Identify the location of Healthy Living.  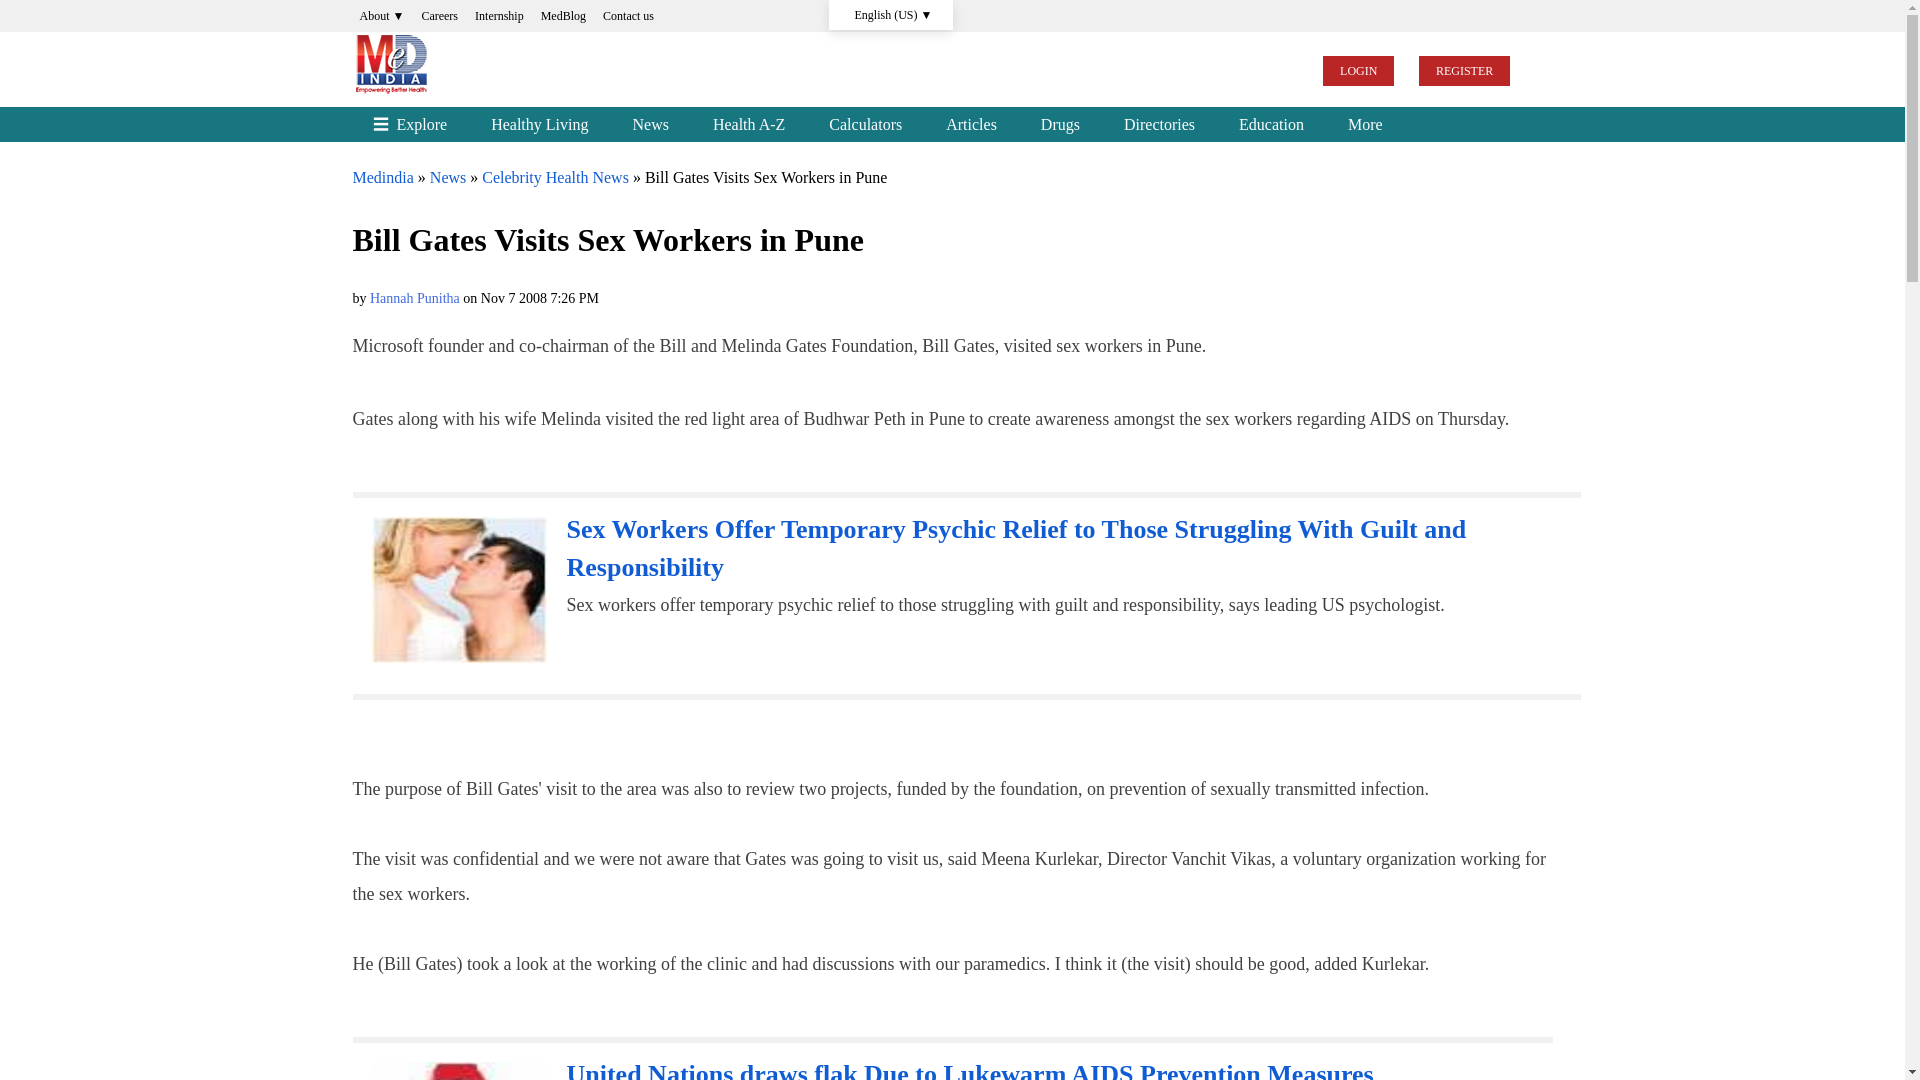
(539, 124).